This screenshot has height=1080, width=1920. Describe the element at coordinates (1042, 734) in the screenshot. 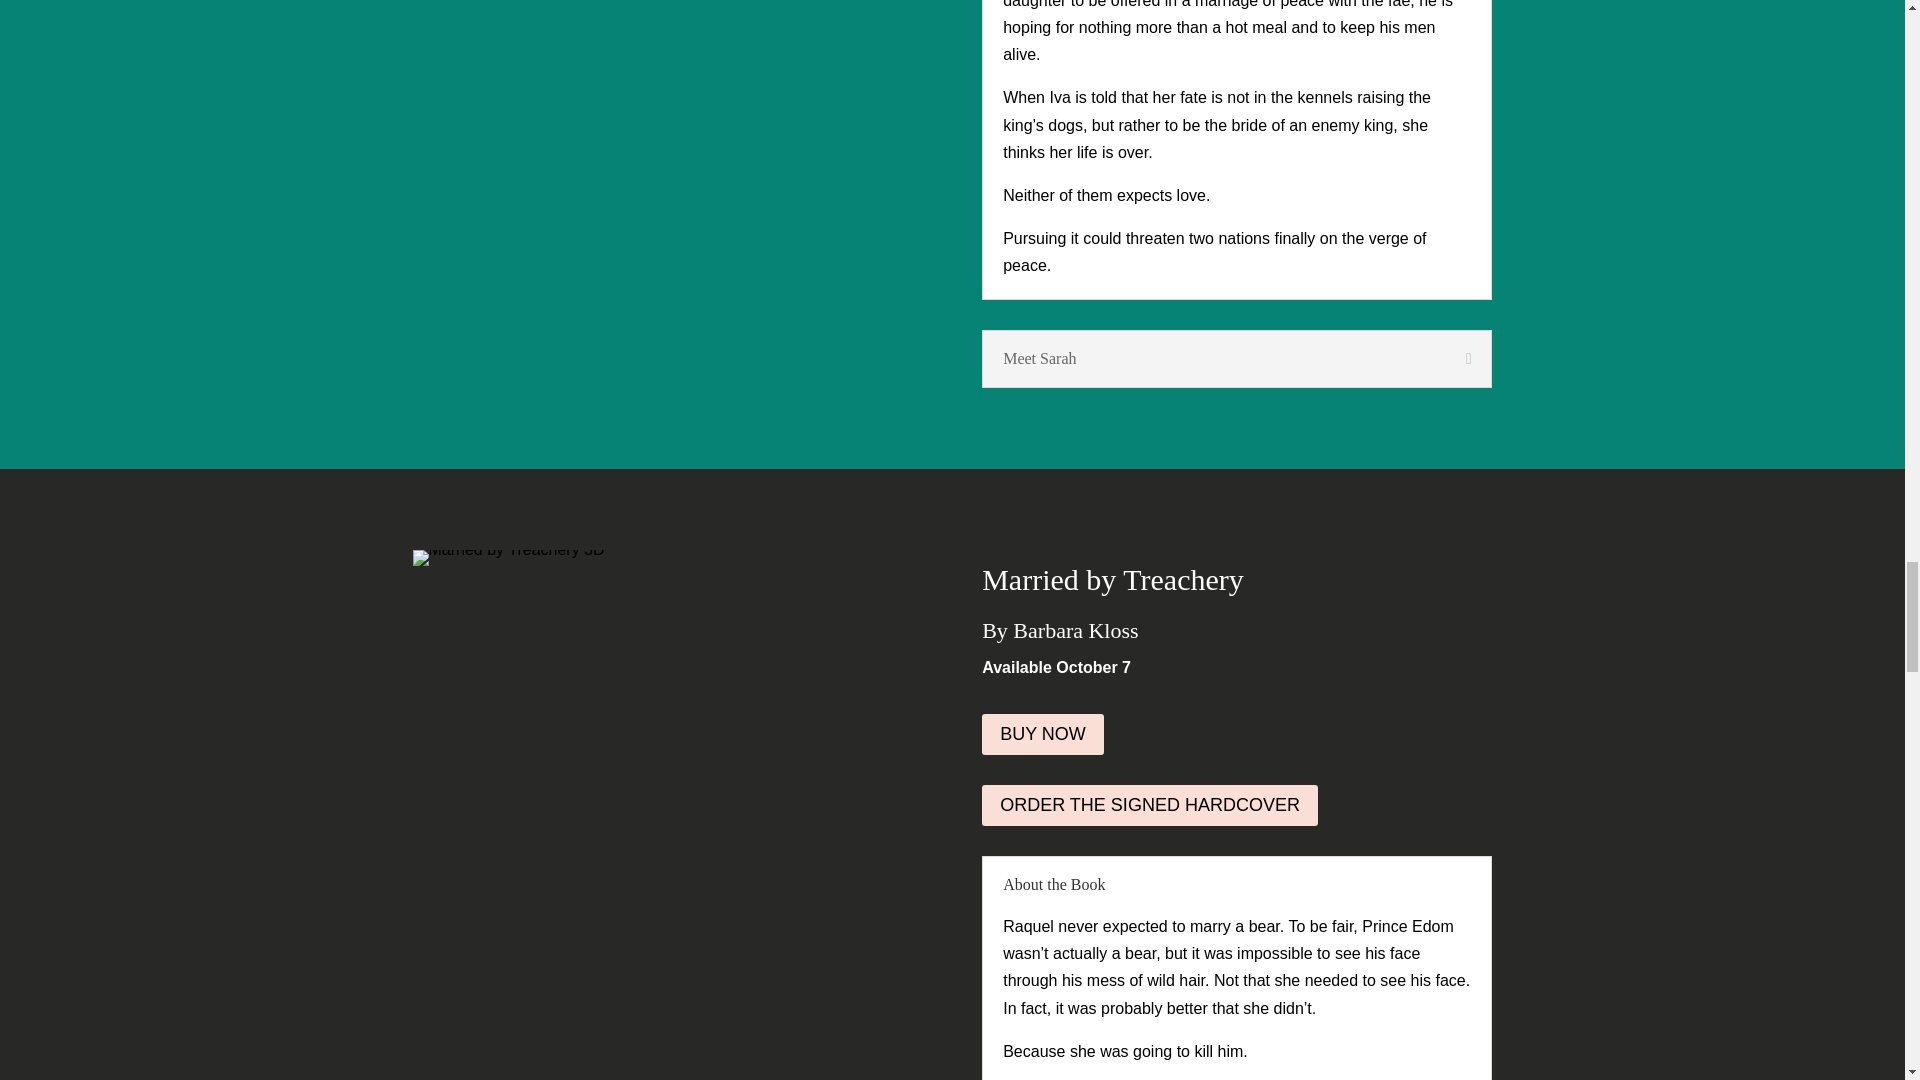

I see `BUY NOW` at that location.